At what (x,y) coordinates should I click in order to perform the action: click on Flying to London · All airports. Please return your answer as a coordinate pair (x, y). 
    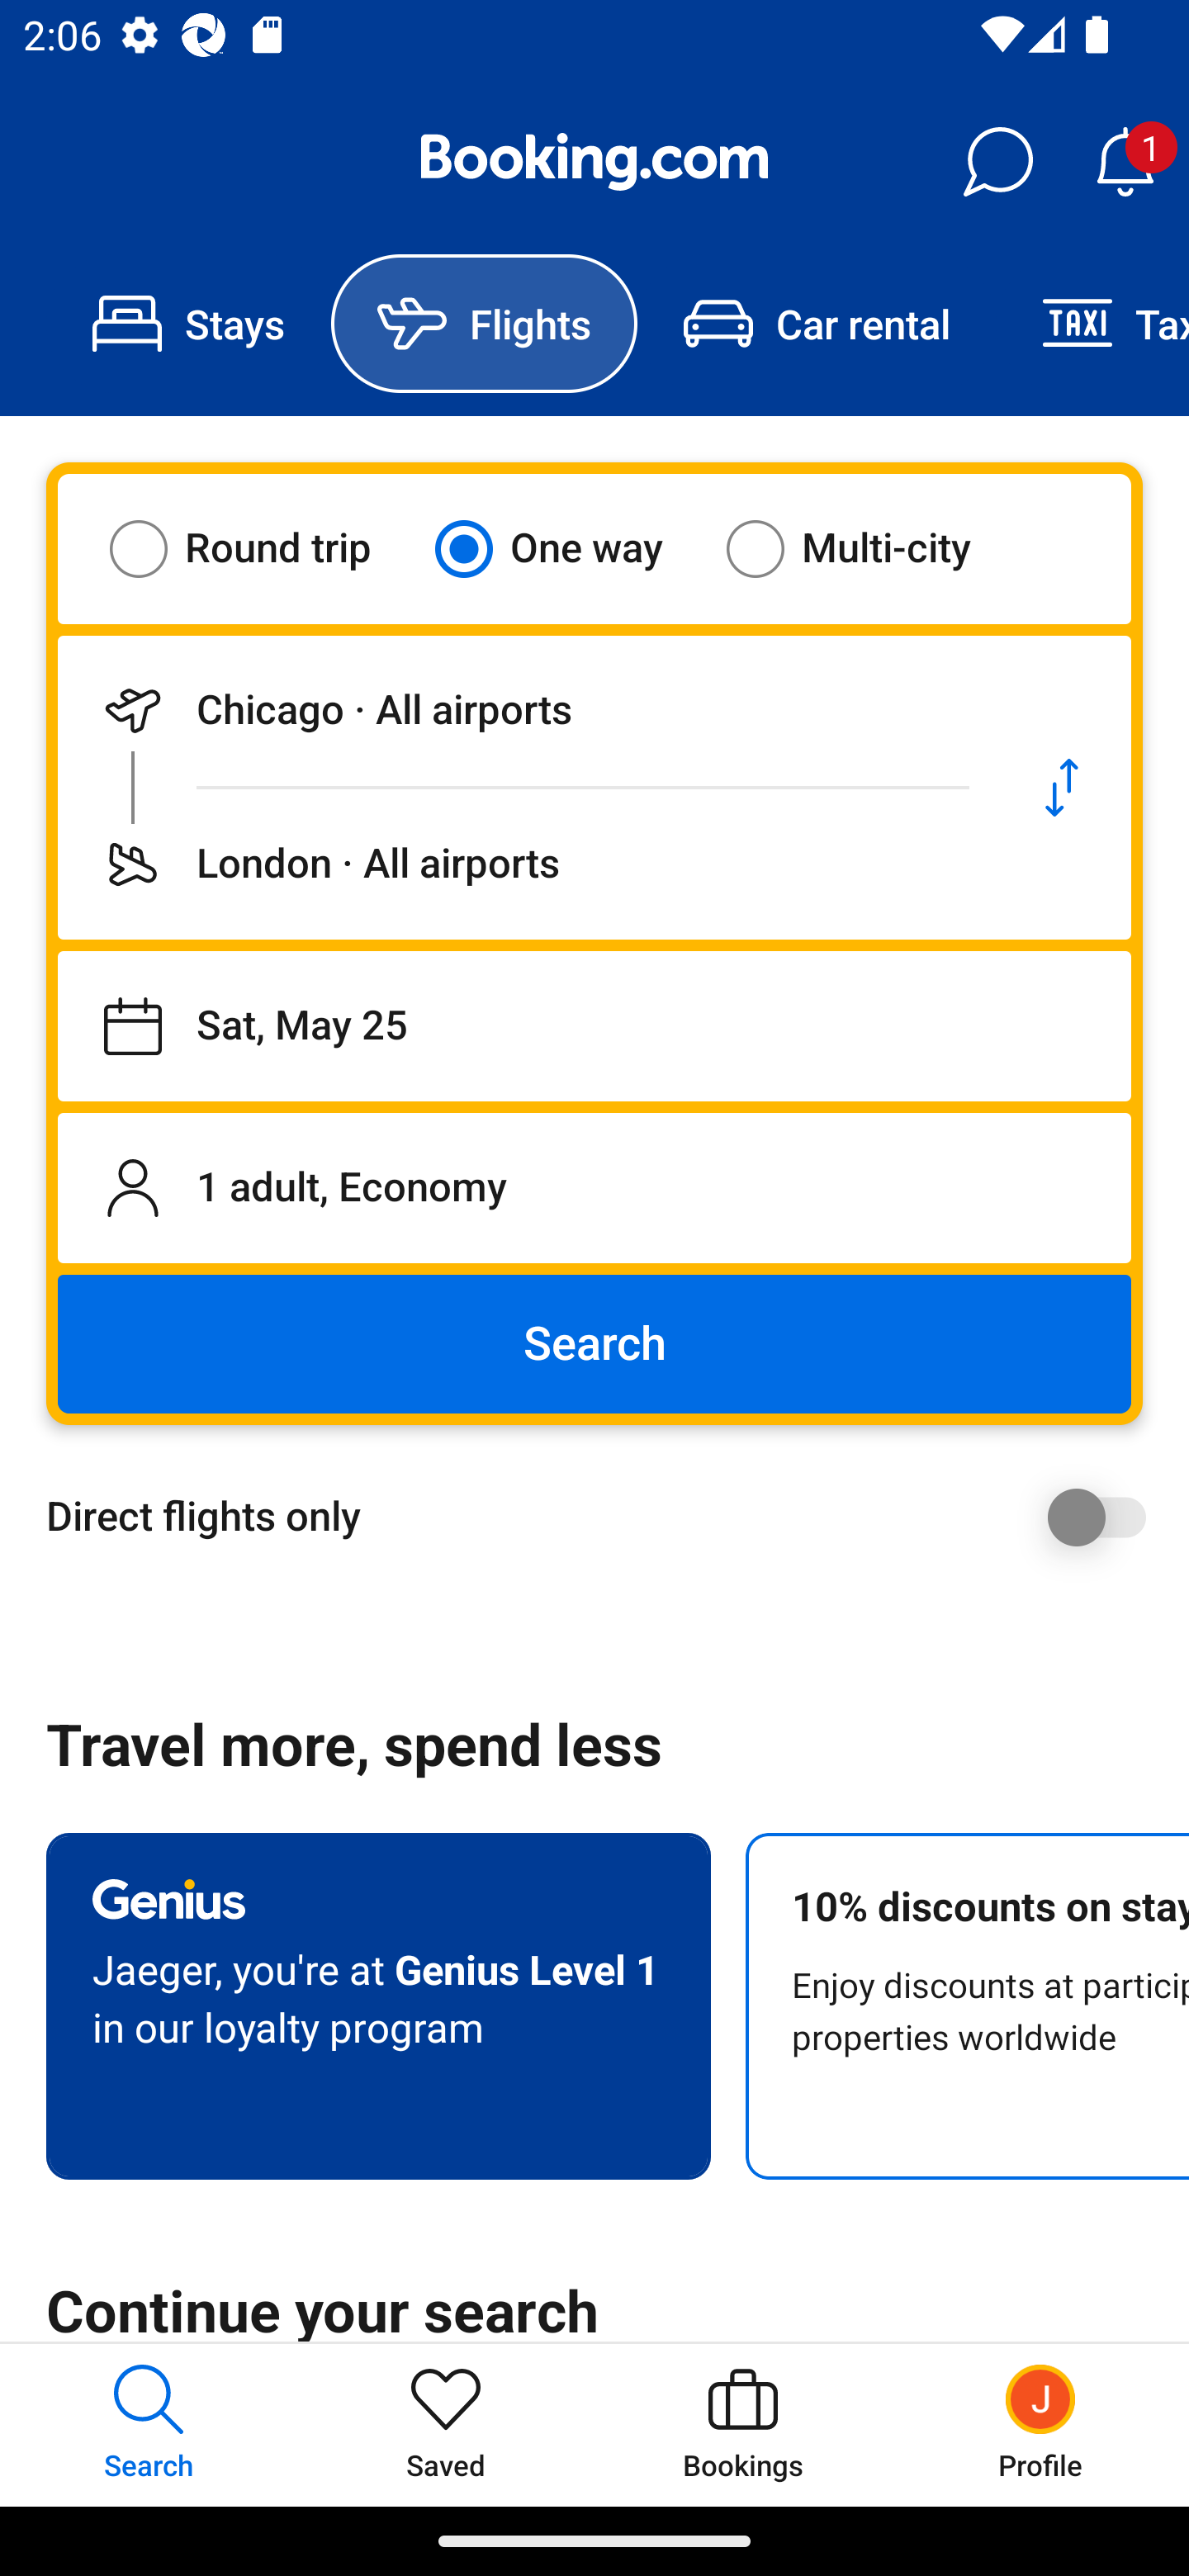
    Looking at the image, I should click on (525, 864).